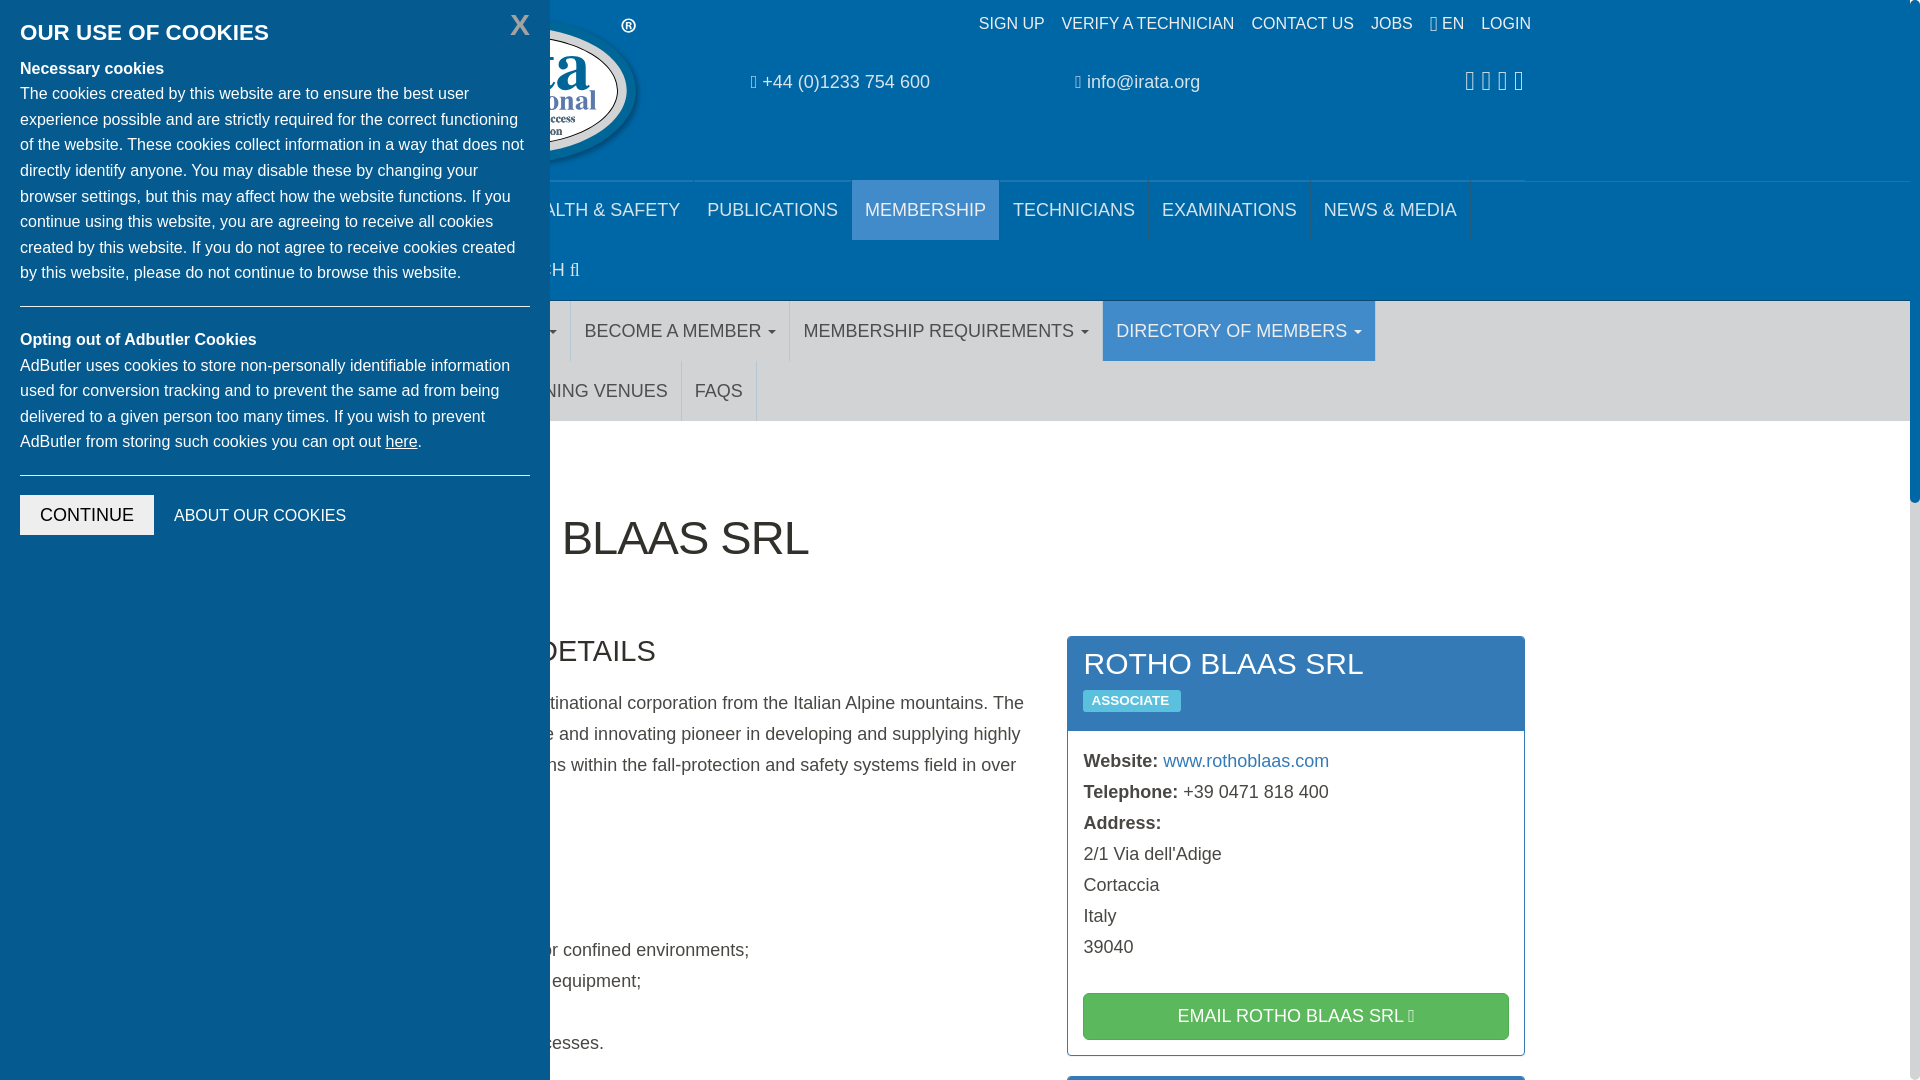  What do you see at coordinates (429, 270) in the screenshot?
I see `EVENTS` at bounding box center [429, 270].